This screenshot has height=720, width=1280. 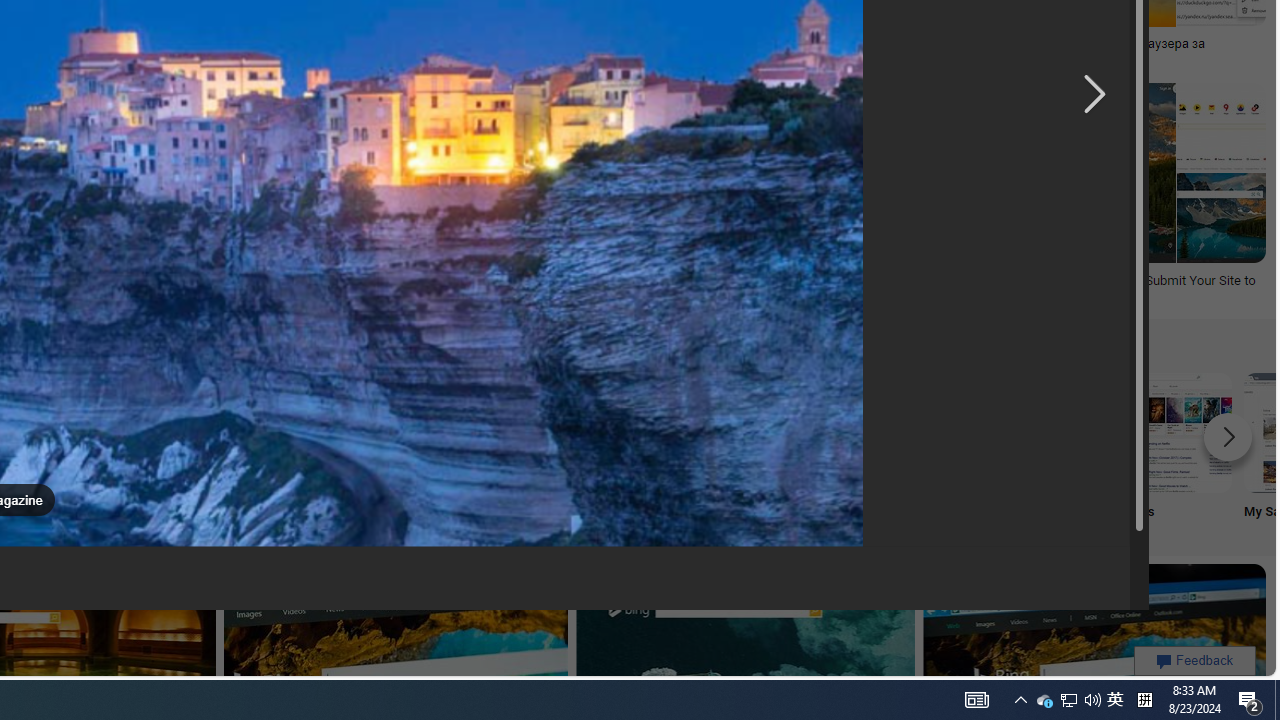 I want to click on Bar Install, so click(x=380, y=450).